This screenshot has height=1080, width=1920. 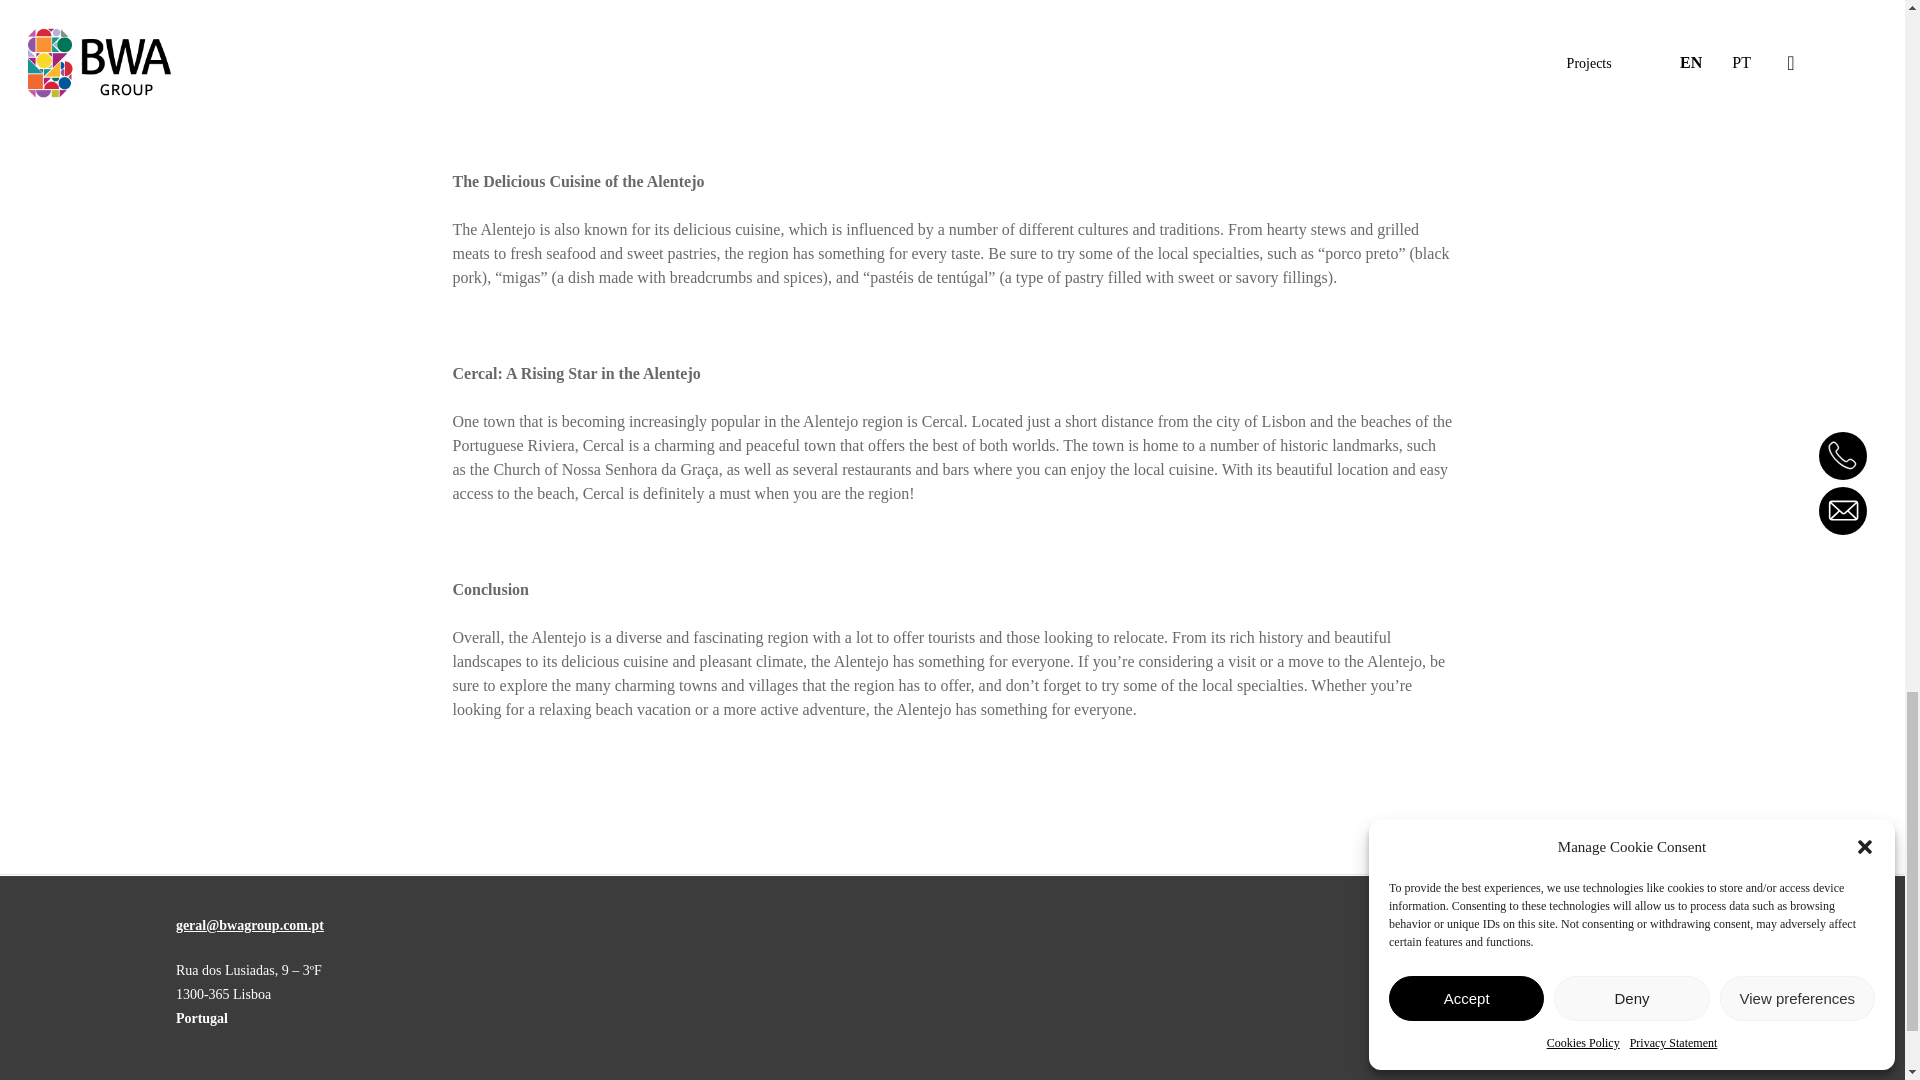 What do you see at coordinates (448, 1078) in the screenshot?
I see `Careers` at bounding box center [448, 1078].